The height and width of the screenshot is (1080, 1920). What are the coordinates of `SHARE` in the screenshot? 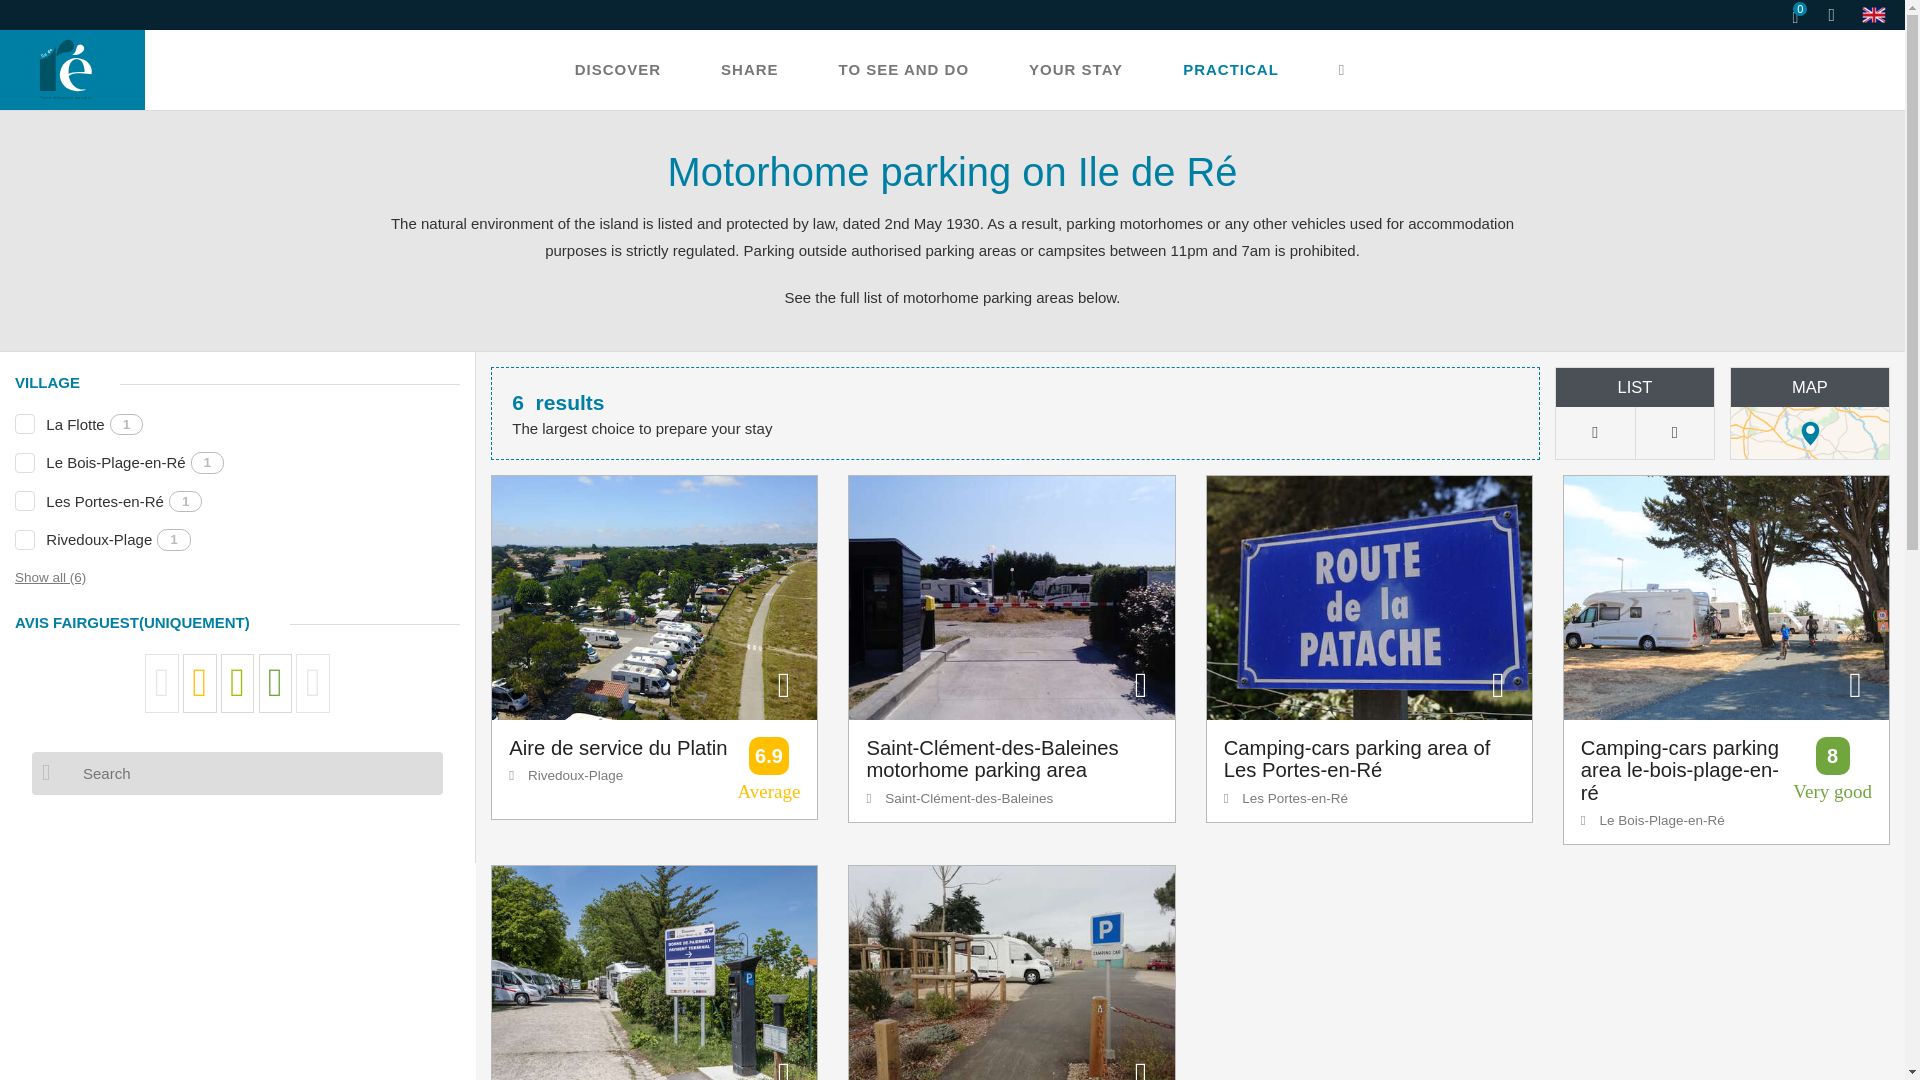 It's located at (750, 70).